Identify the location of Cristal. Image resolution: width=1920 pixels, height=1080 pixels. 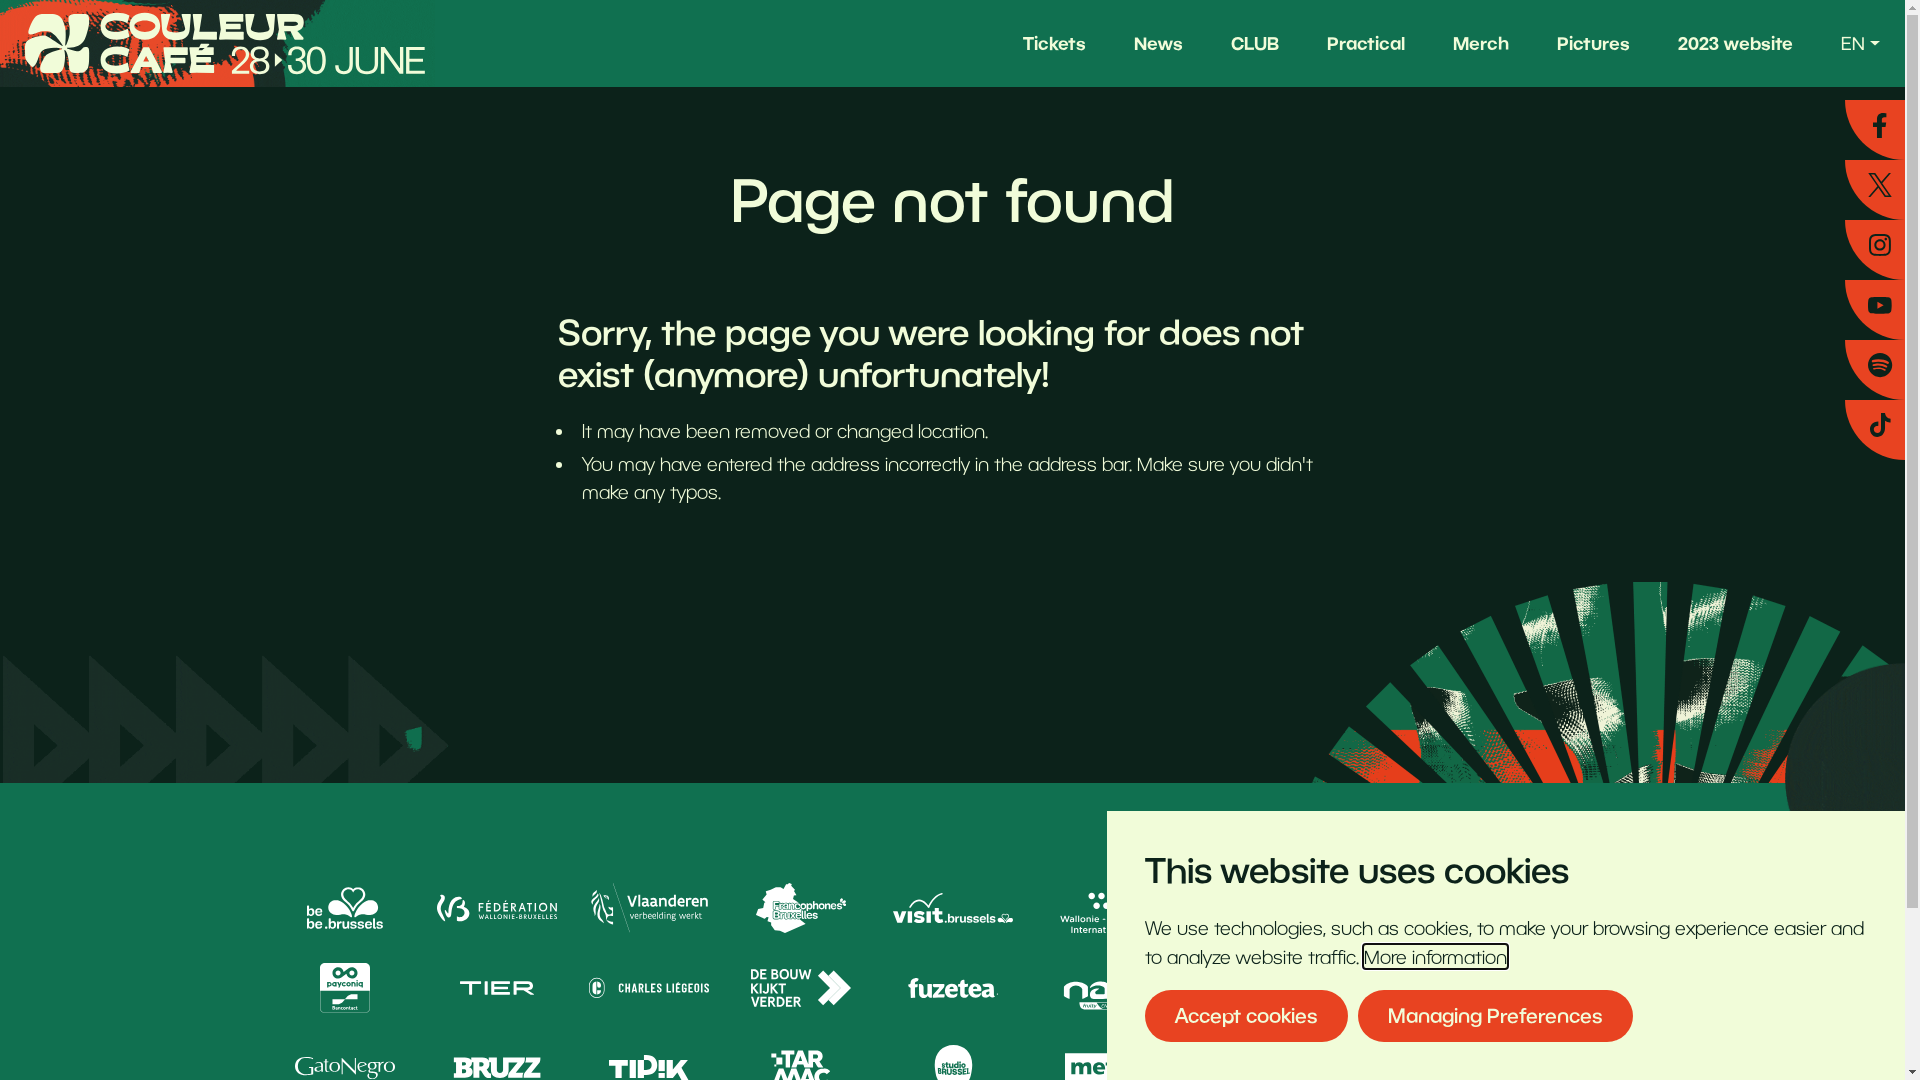
(1256, 988).